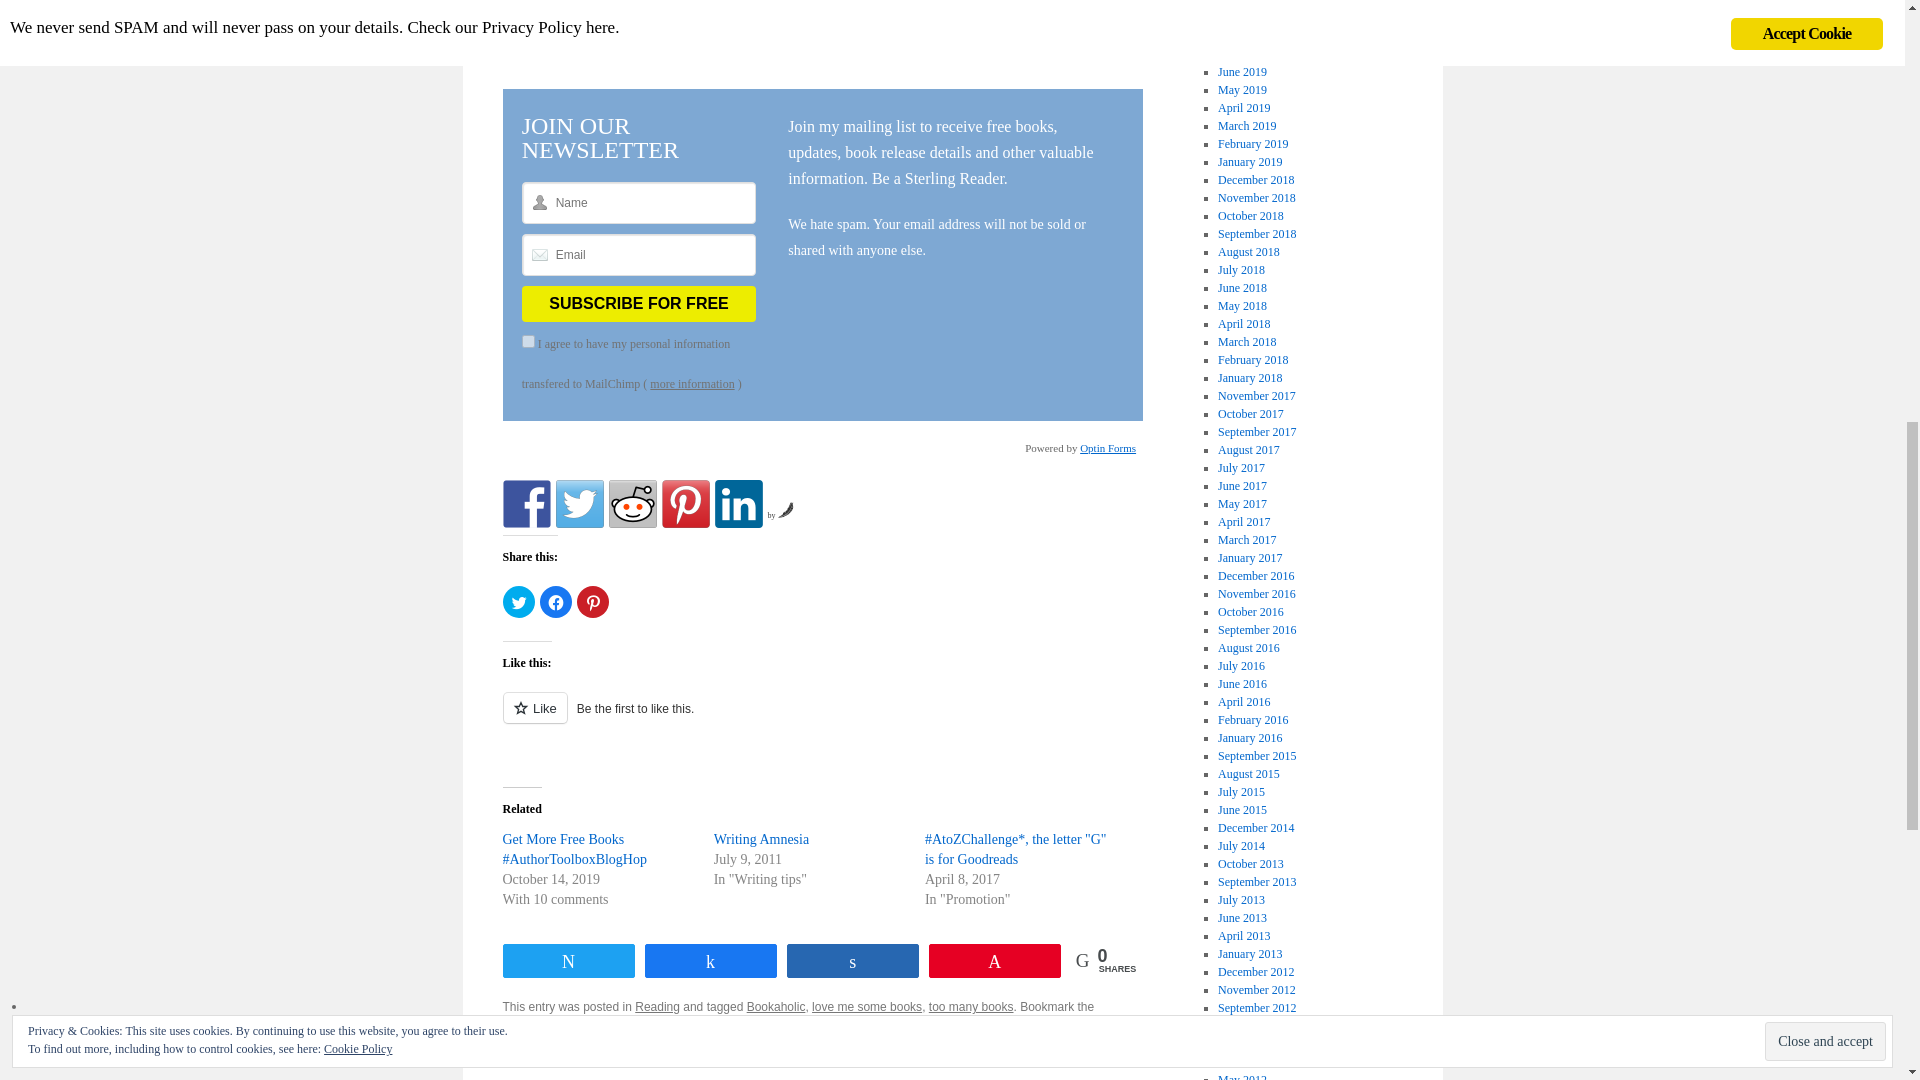 The width and height of the screenshot is (1920, 1080). I want to click on Share on Twitter, so click(580, 504).